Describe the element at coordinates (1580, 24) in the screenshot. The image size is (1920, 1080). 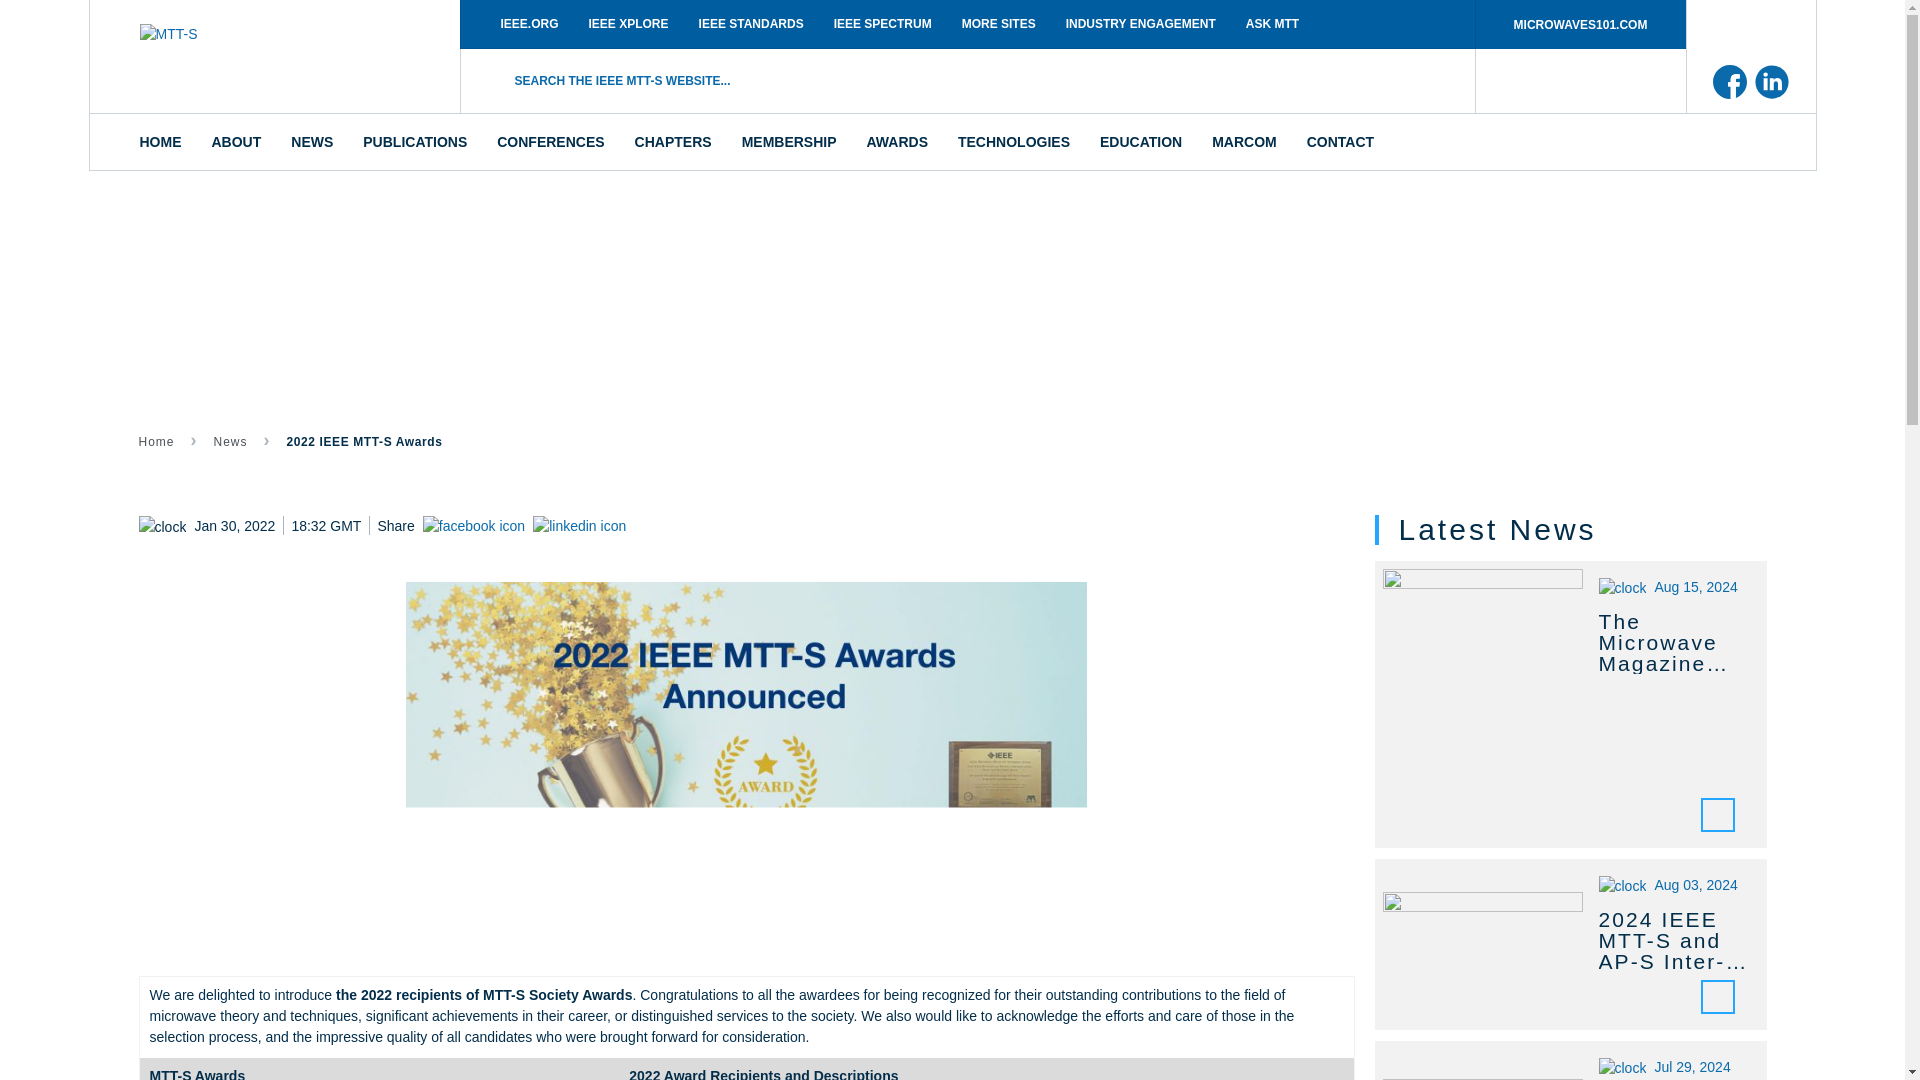
I see `MICROWAVES101.COM` at that location.